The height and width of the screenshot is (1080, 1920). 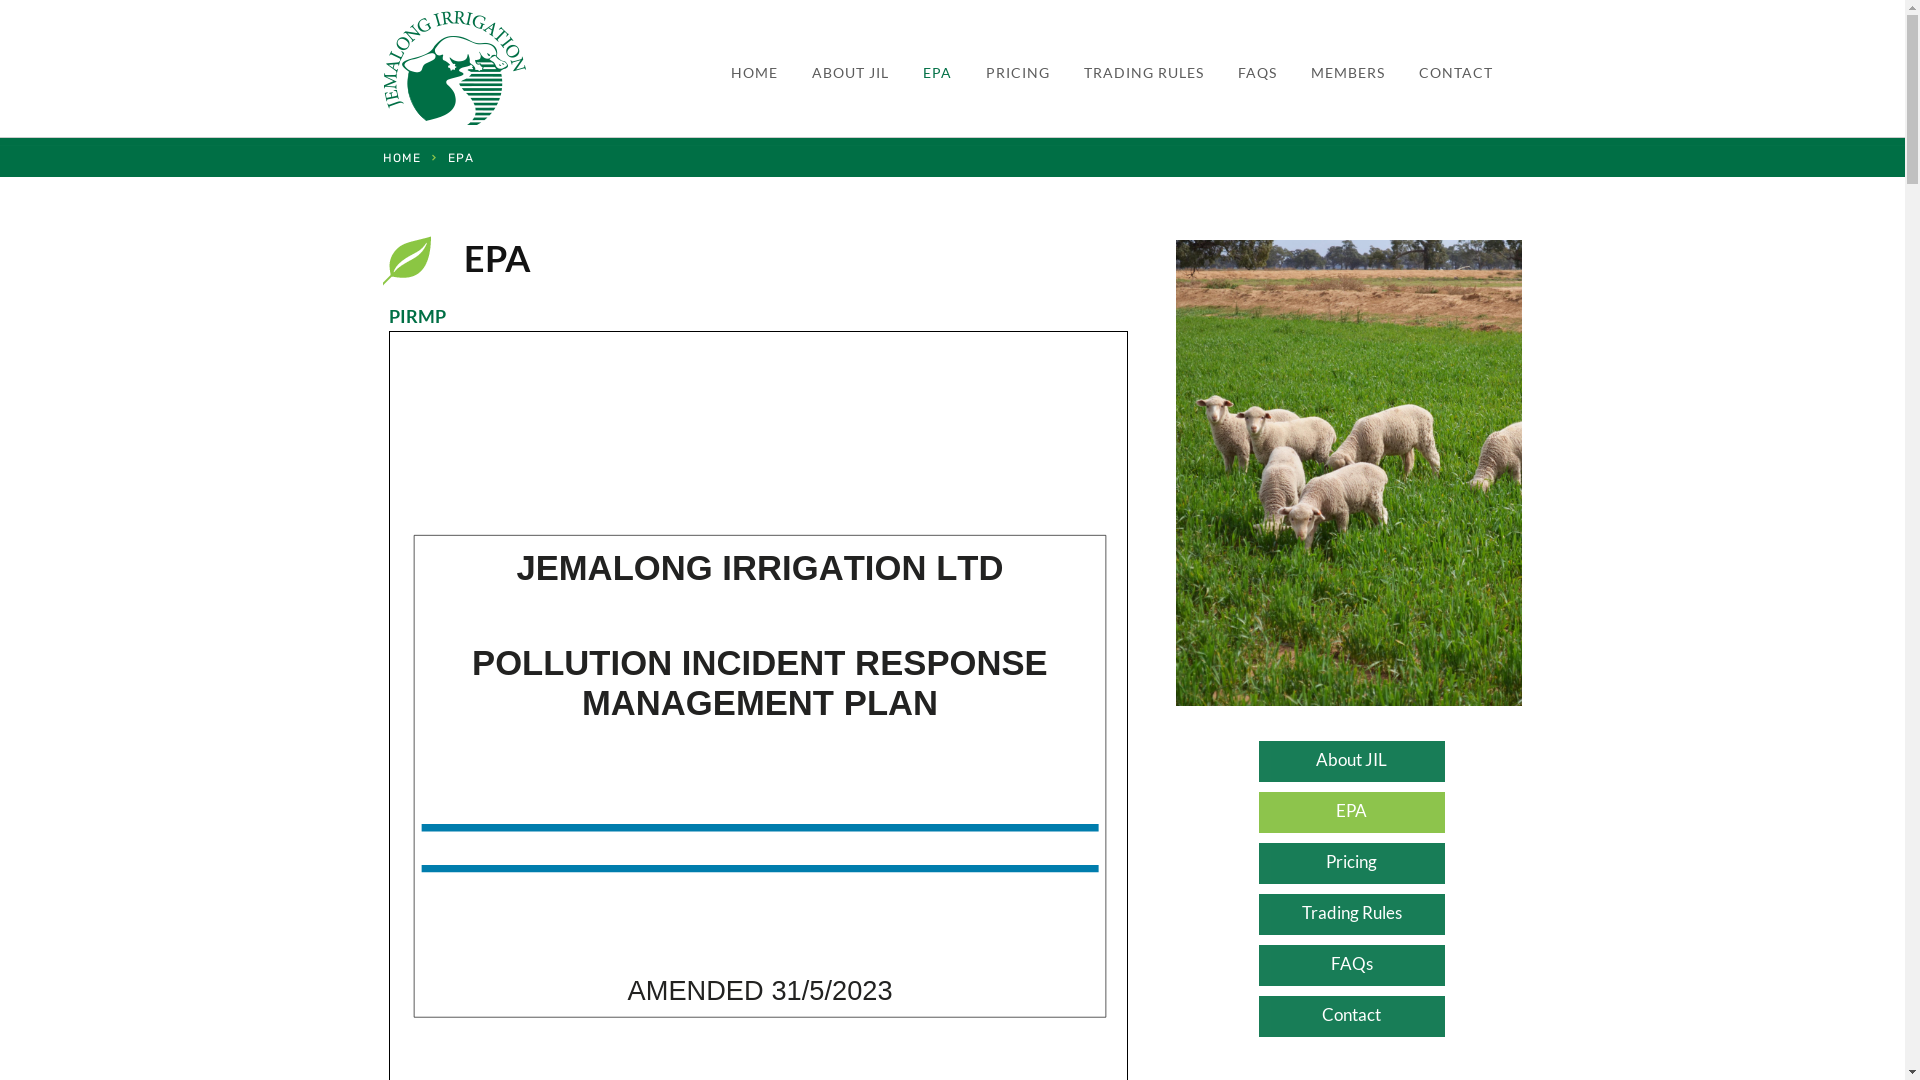 I want to click on MEMBERS, so click(x=1347, y=72).